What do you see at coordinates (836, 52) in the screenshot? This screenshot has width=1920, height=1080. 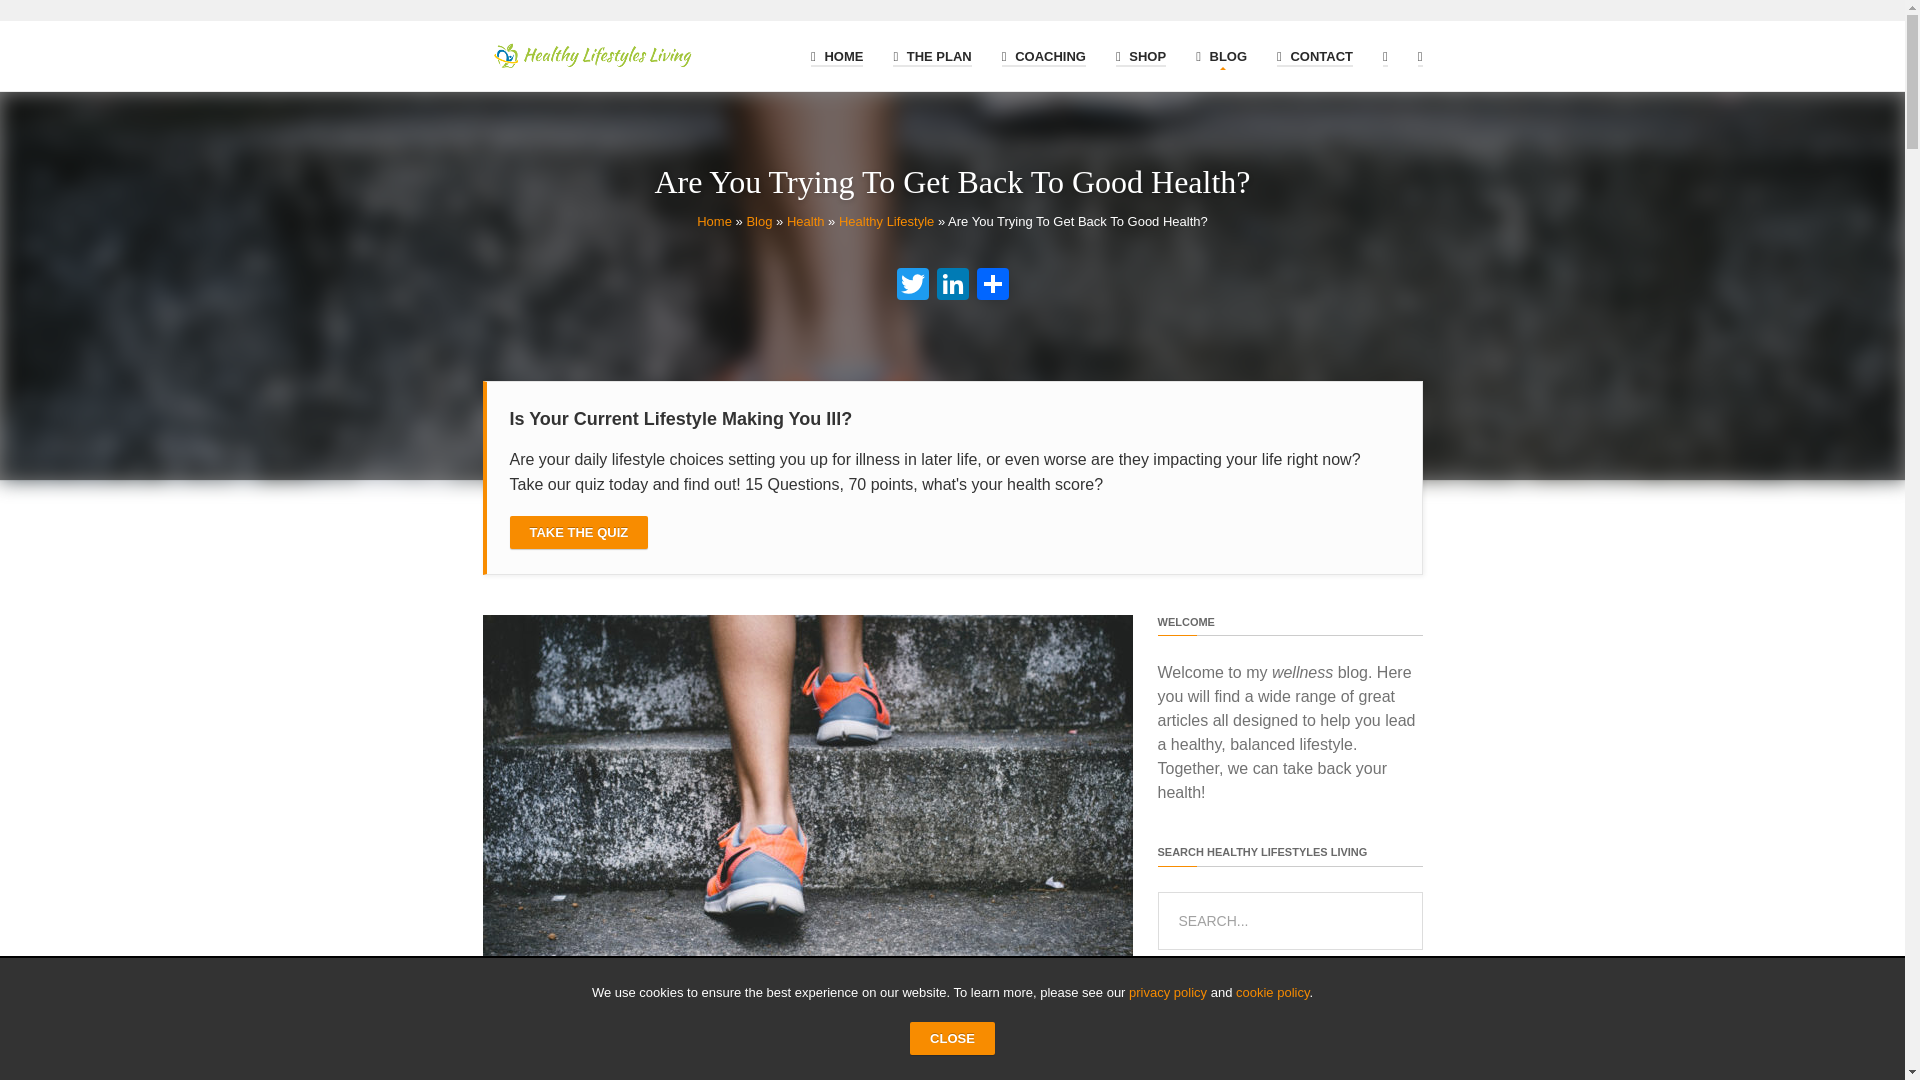 I see `HOME` at bounding box center [836, 52].